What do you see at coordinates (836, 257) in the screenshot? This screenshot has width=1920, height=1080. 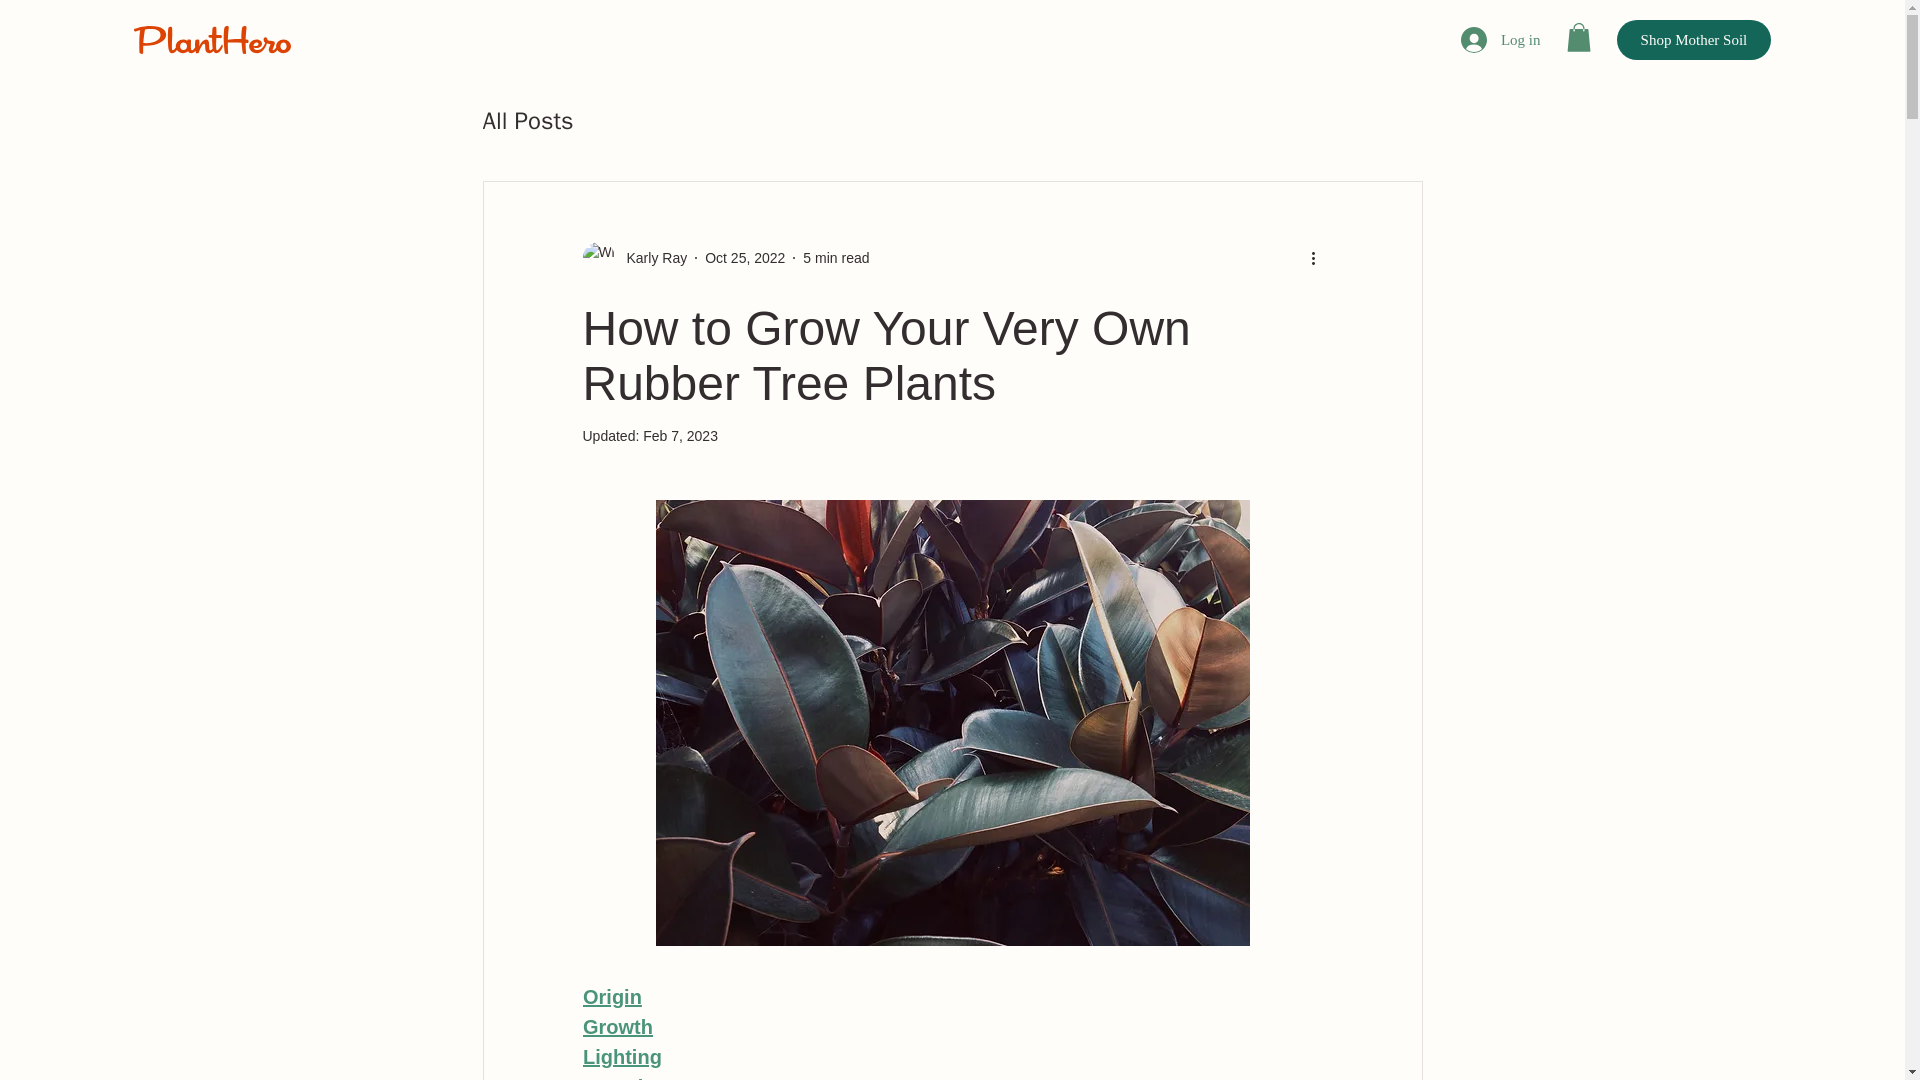 I see `5 min read` at bounding box center [836, 257].